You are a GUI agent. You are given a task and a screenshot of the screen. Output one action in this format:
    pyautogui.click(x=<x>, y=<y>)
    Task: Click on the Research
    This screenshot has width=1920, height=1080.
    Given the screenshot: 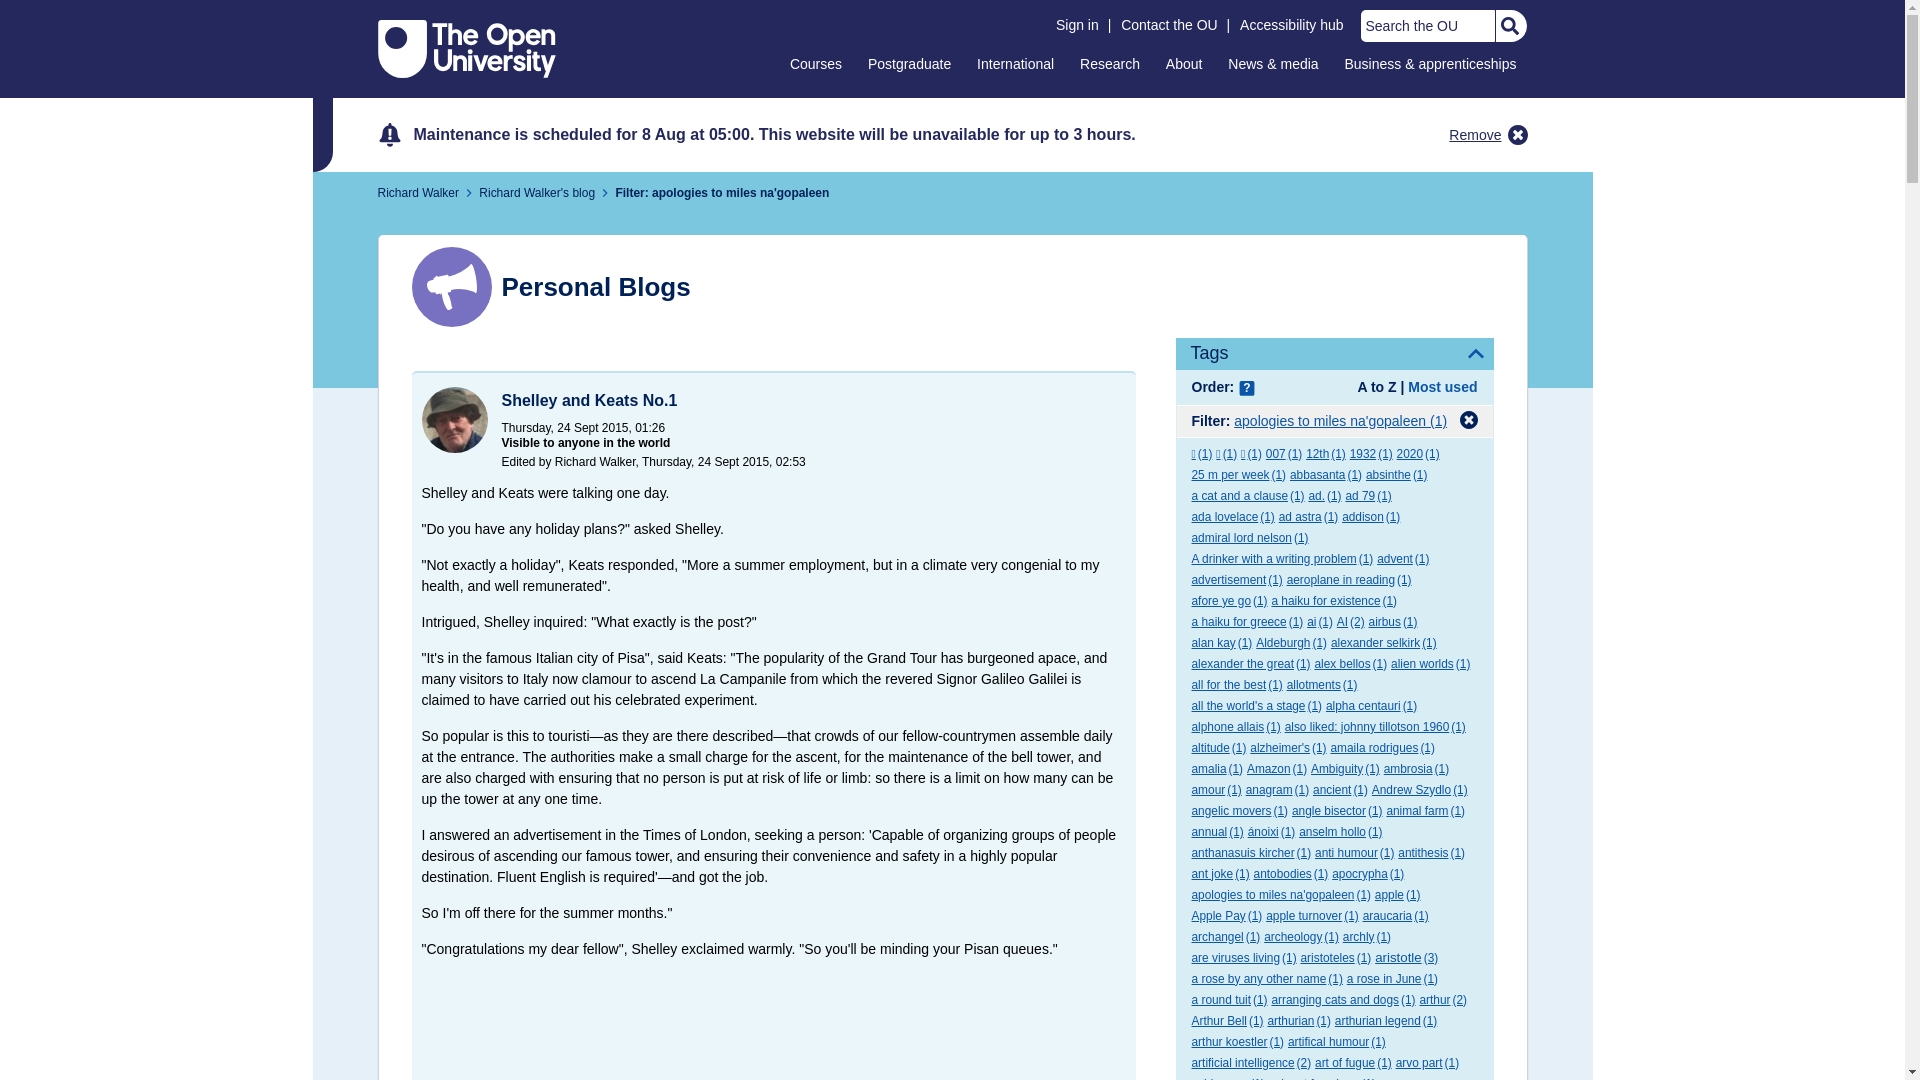 What is the action you would take?
    pyautogui.click(x=1110, y=63)
    